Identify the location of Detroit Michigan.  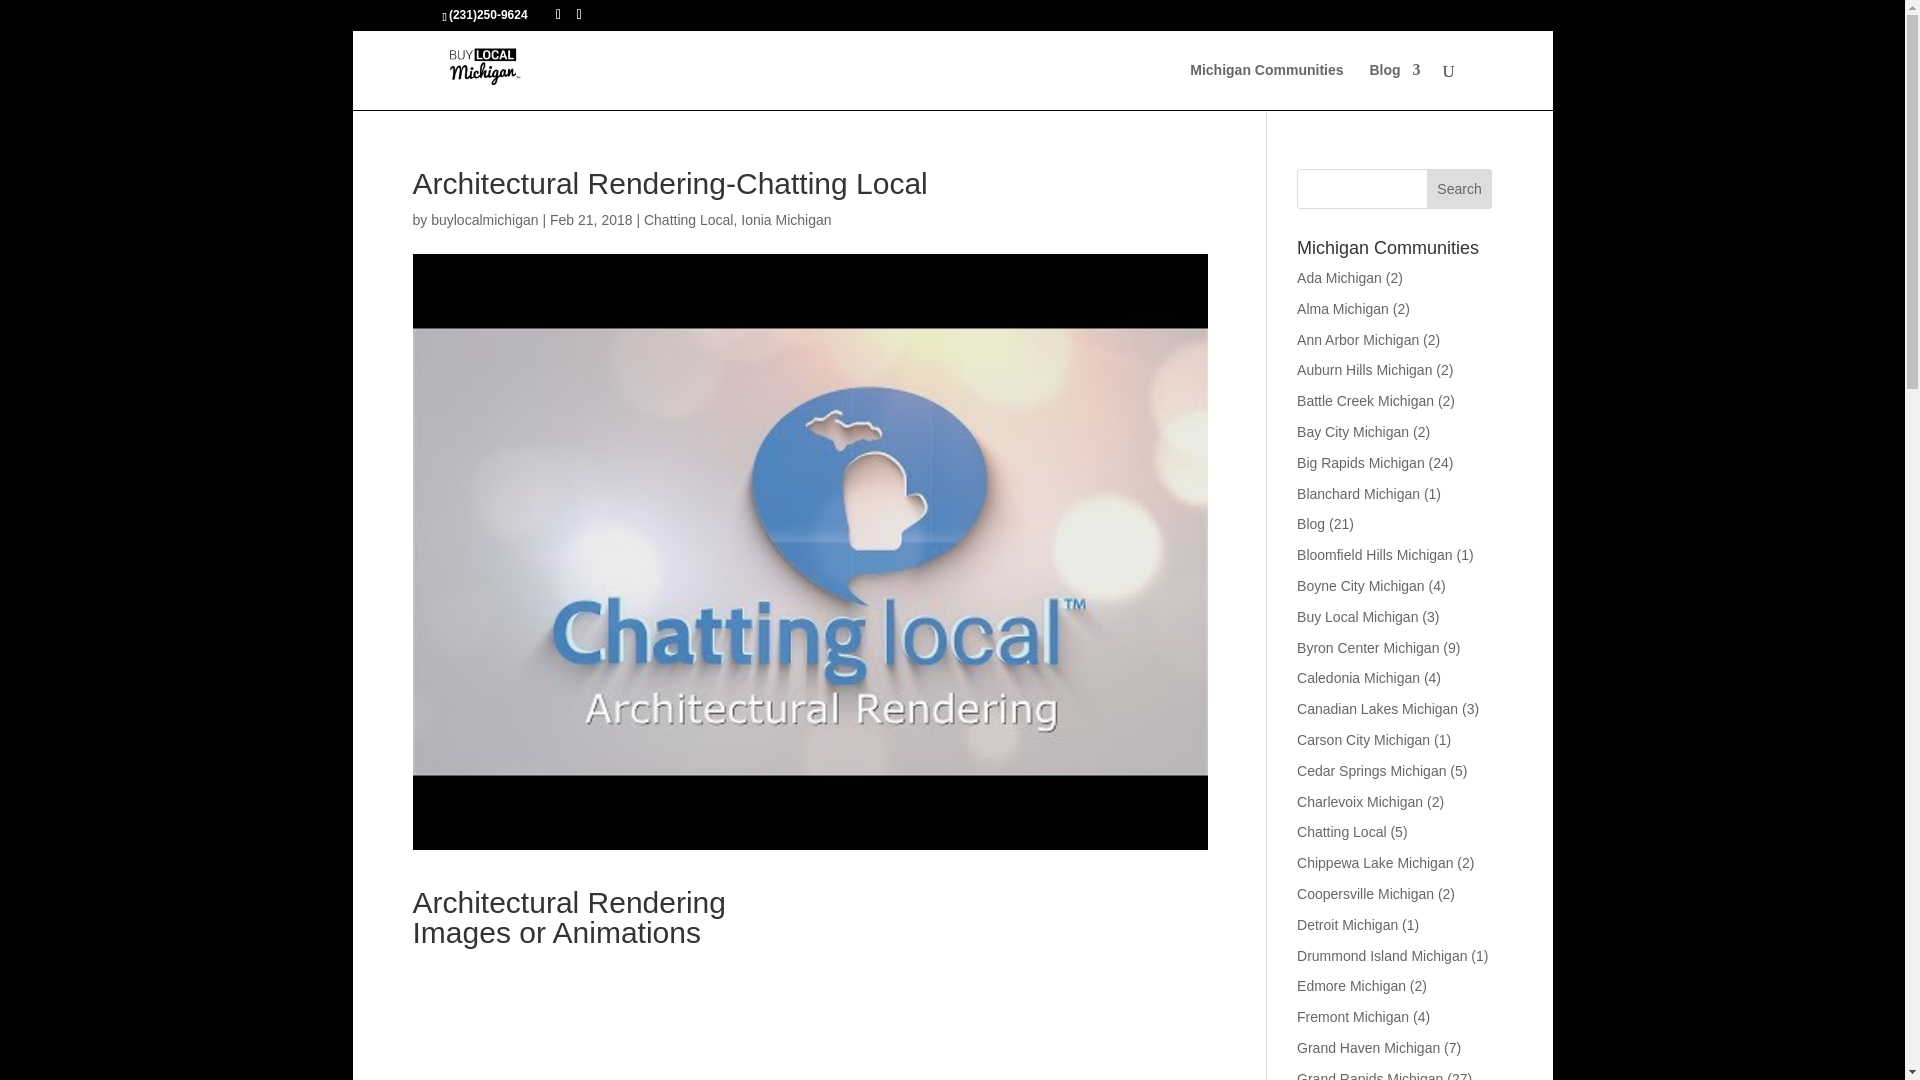
(1347, 924).